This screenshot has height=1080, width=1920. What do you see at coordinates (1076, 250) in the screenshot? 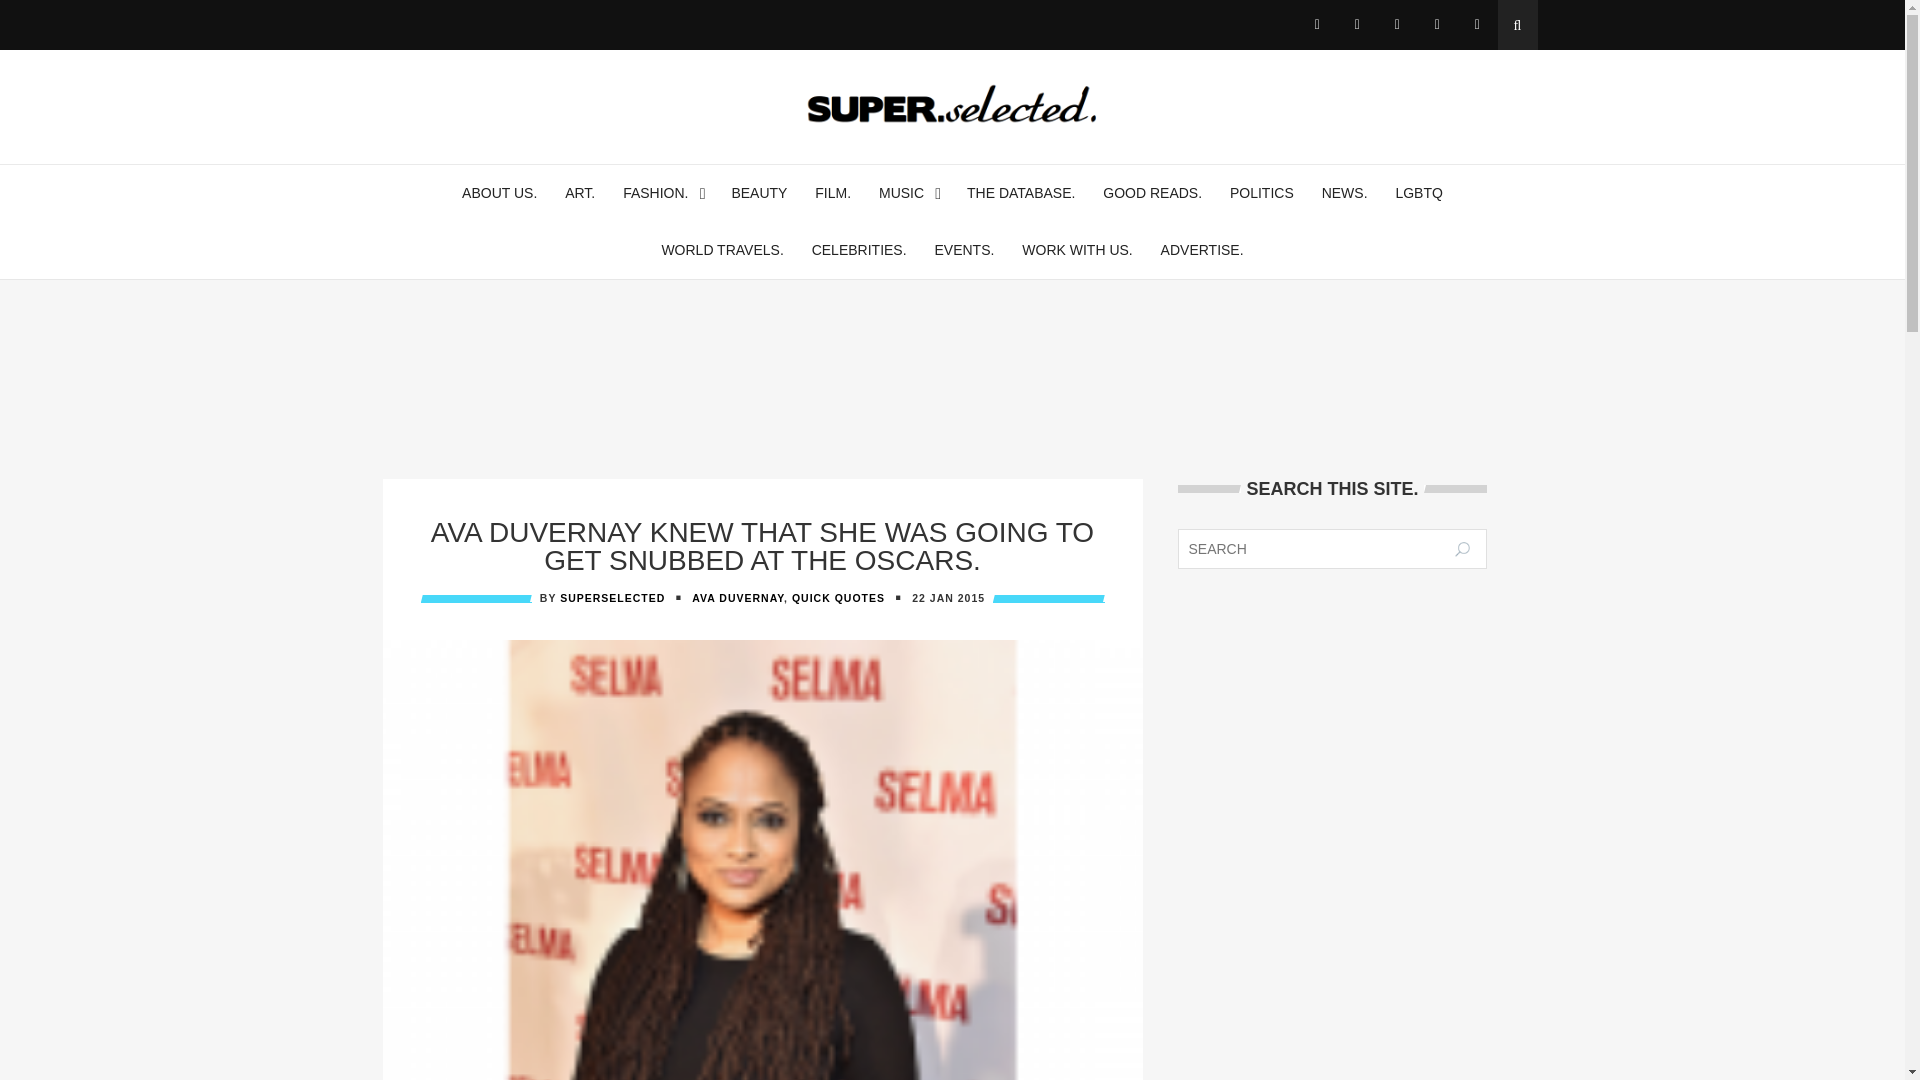
I see `WORK WITH US.` at bounding box center [1076, 250].